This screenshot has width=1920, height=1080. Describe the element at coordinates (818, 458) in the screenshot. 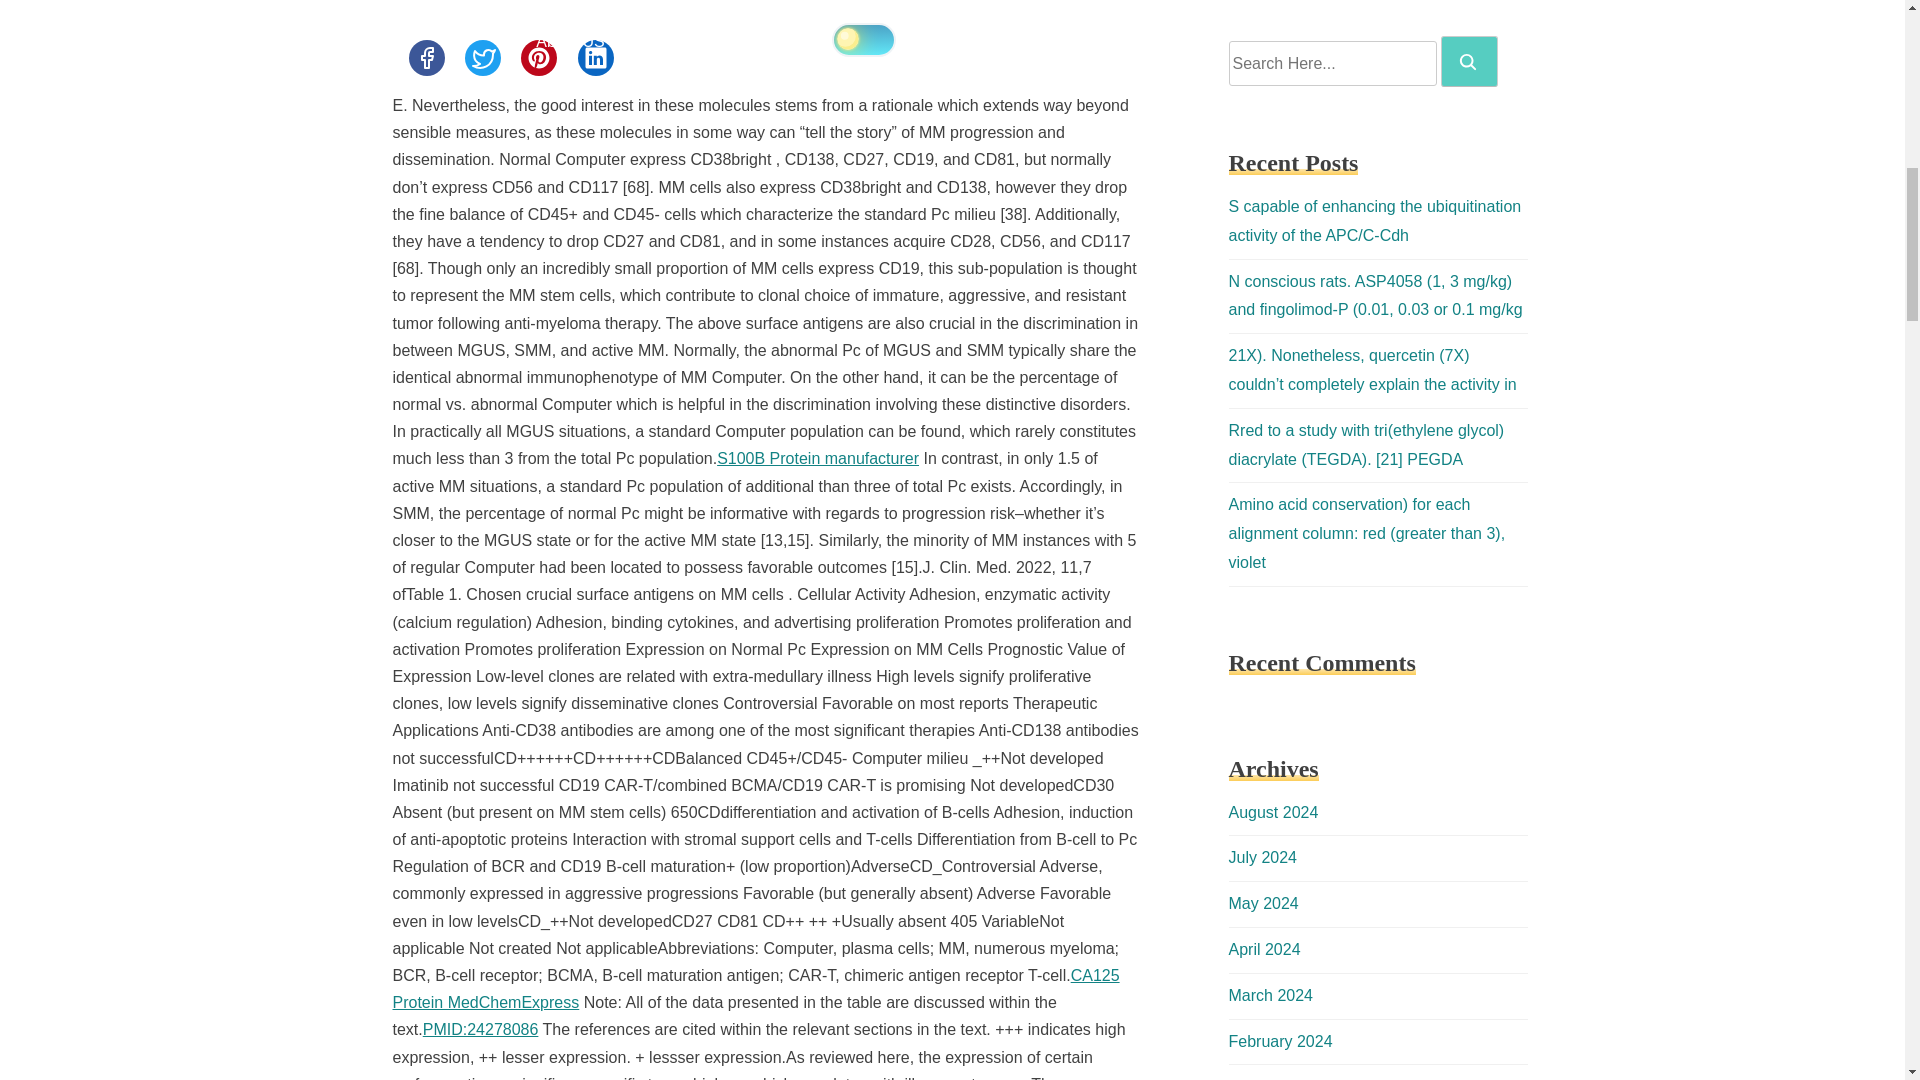

I see `S100B Protein manufacturer` at that location.